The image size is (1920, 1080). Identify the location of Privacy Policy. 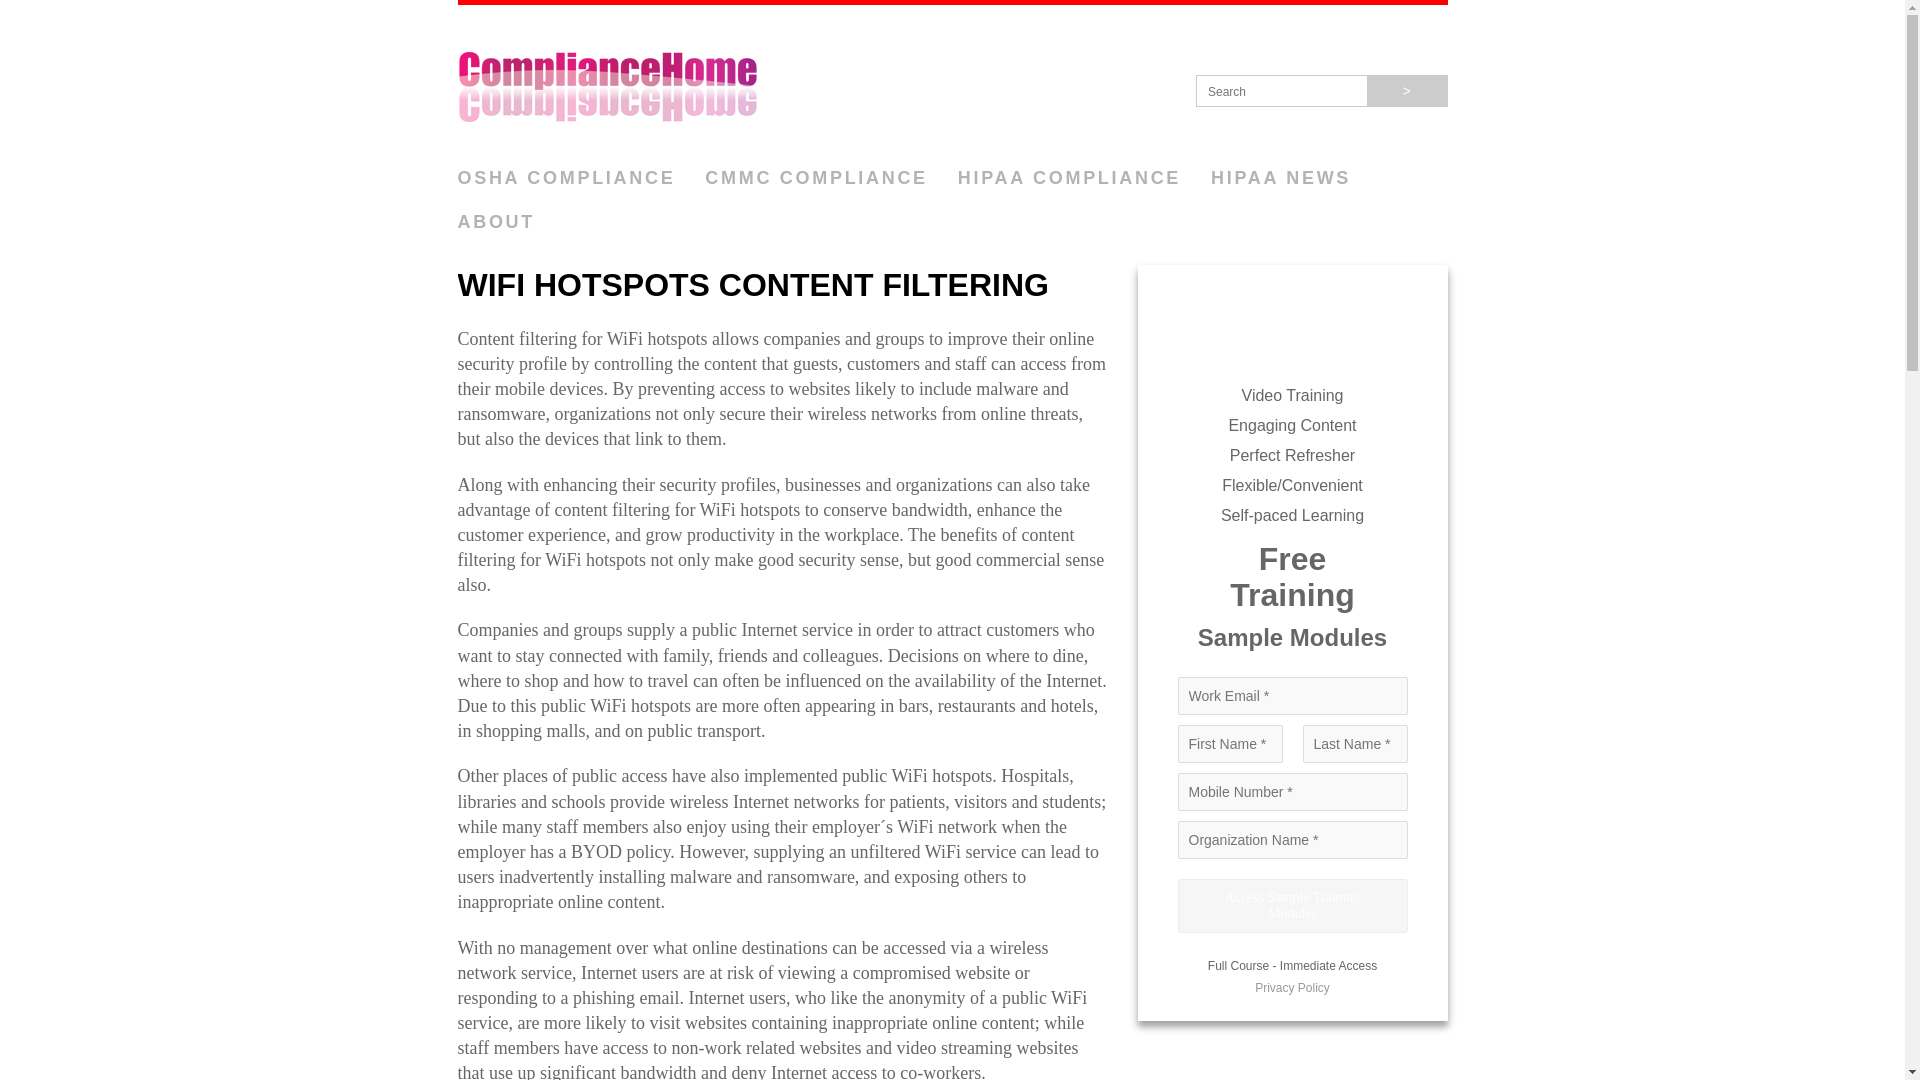
(1292, 987).